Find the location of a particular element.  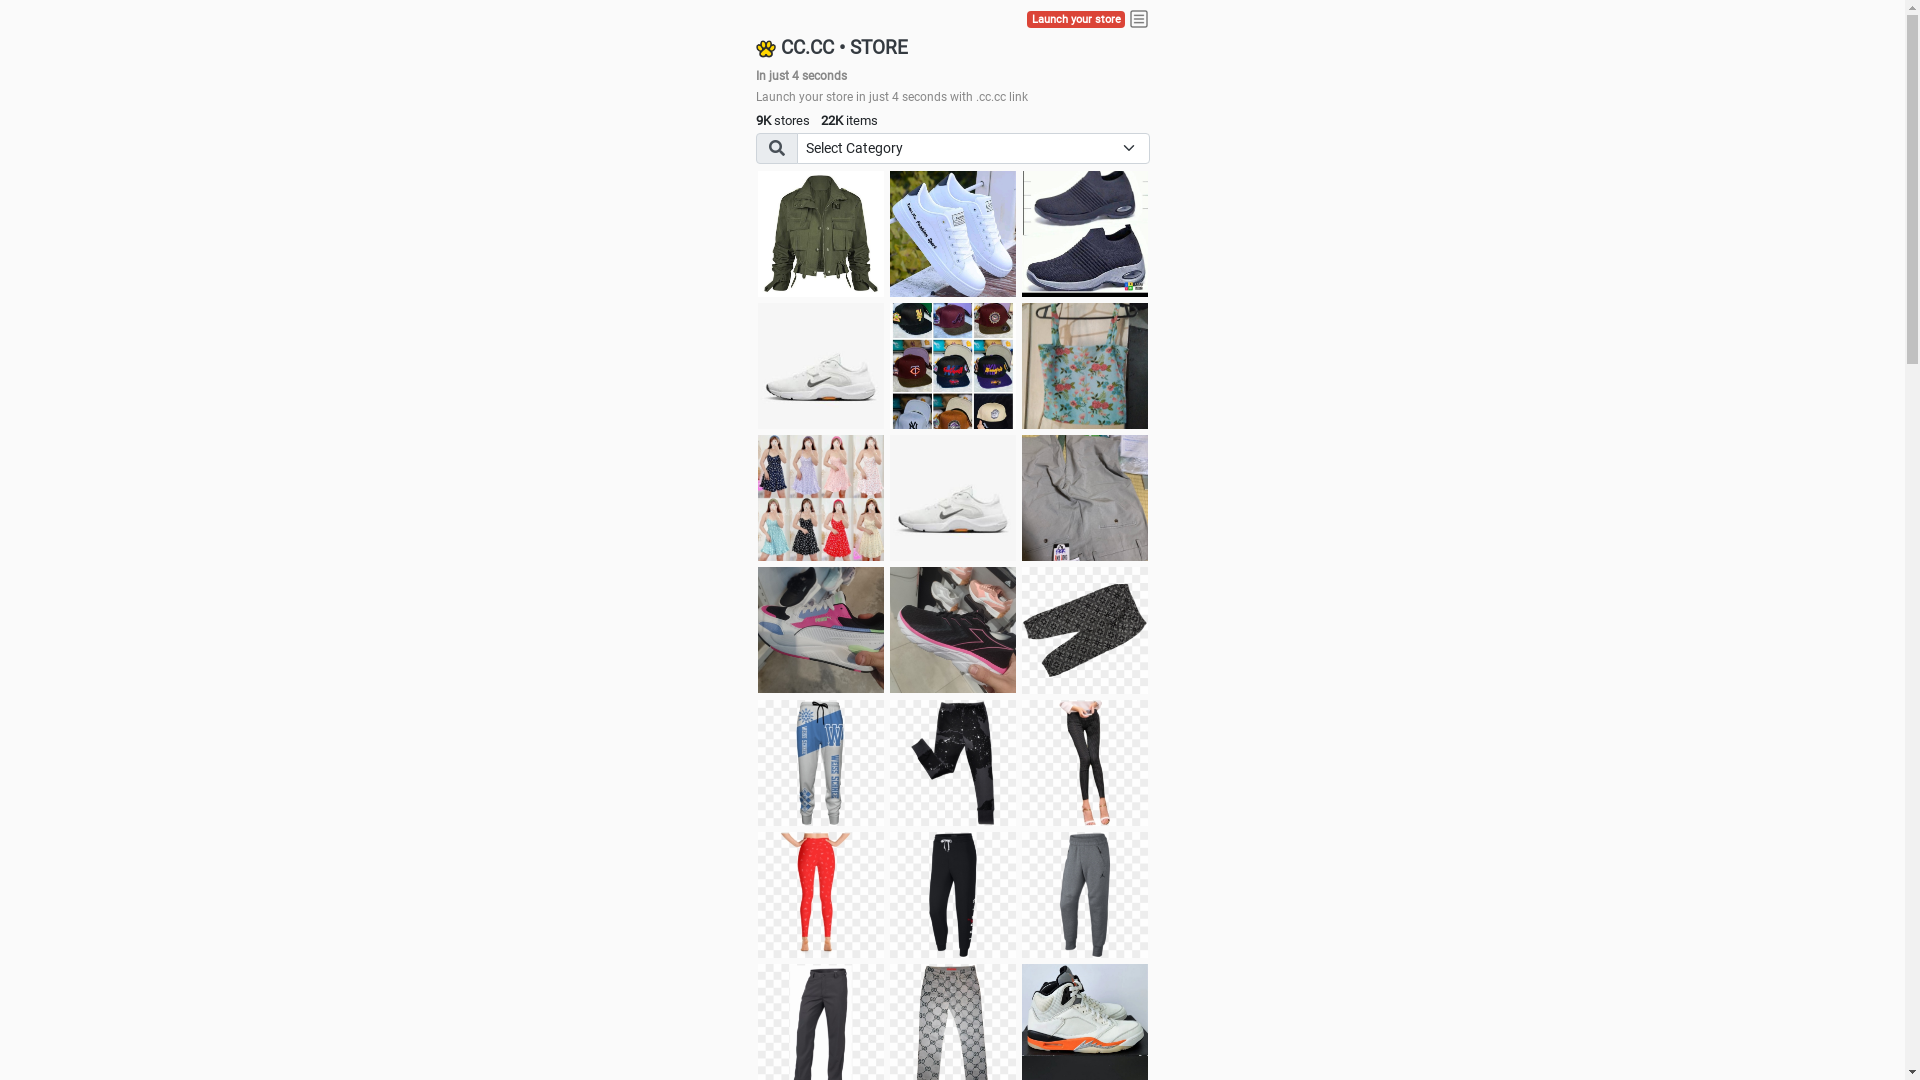

Short pant is located at coordinates (1085, 630).